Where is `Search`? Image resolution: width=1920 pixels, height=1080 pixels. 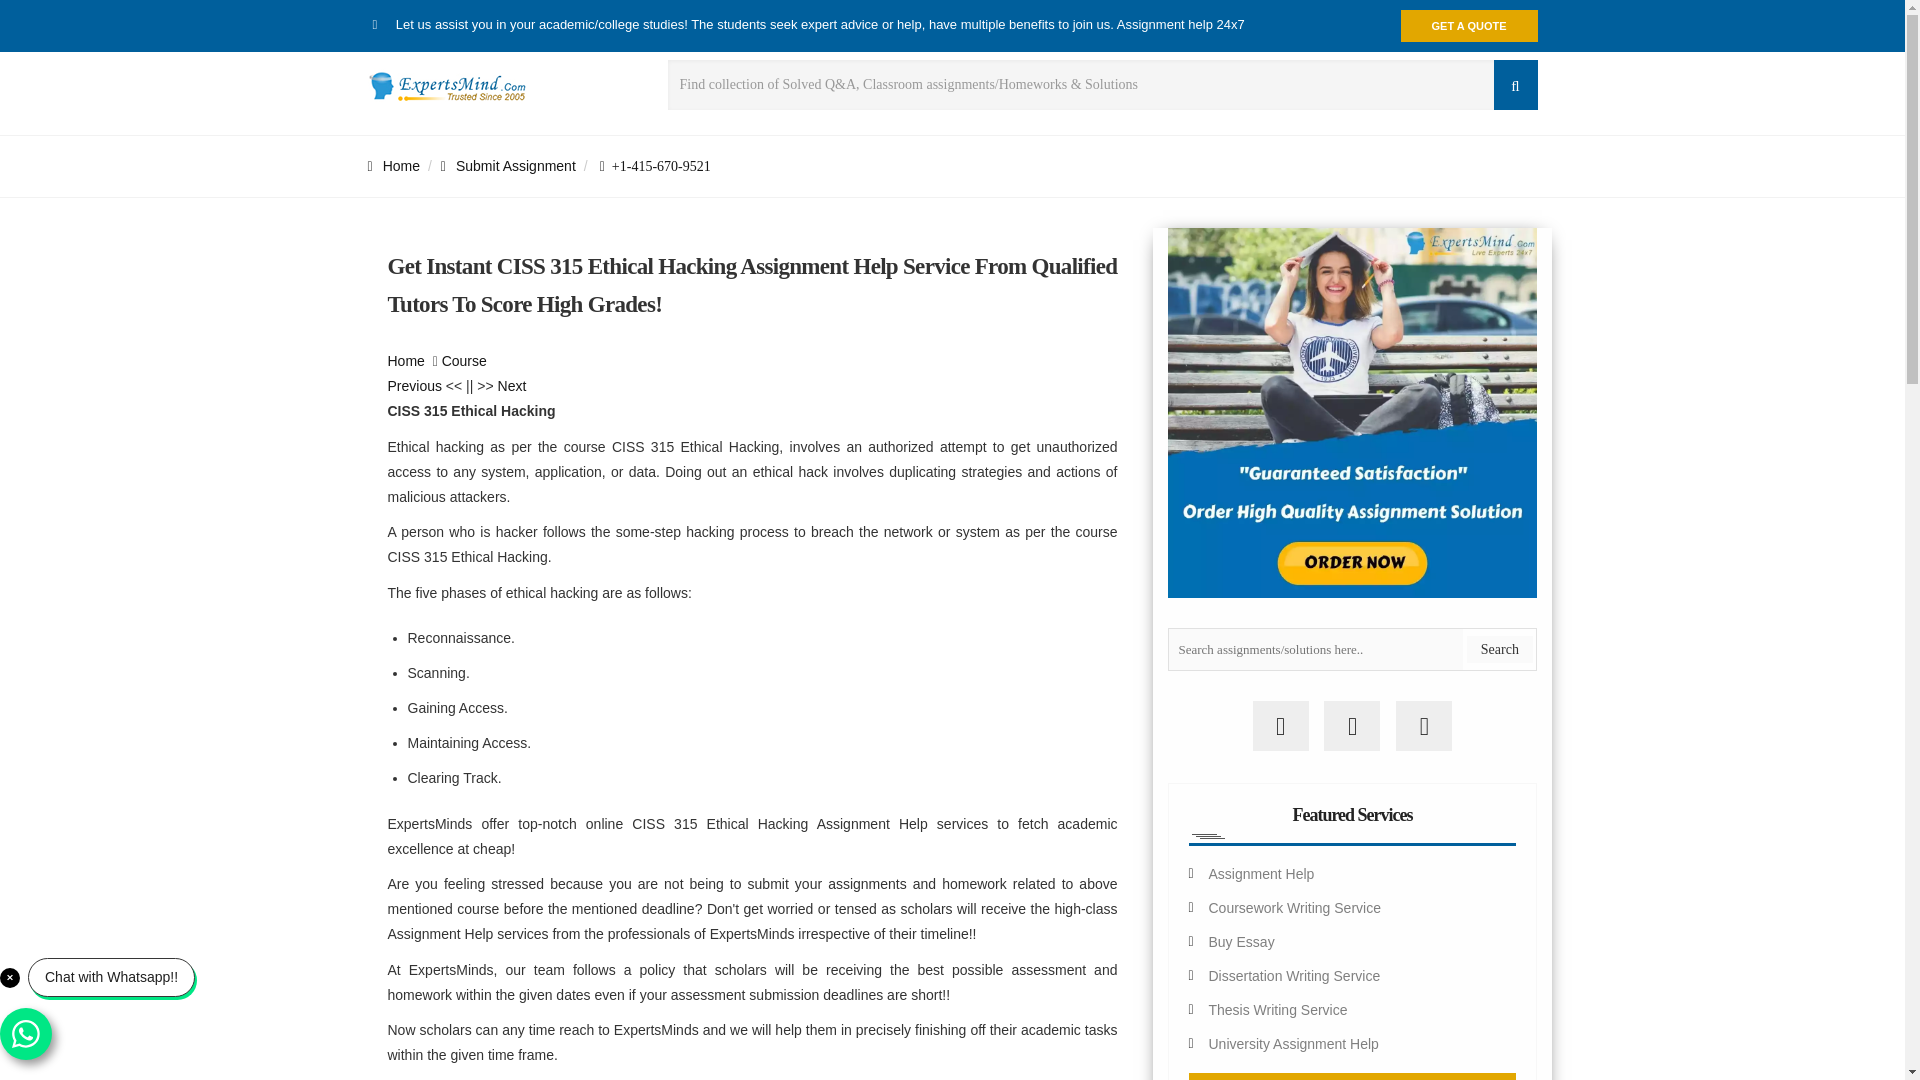 Search is located at coordinates (1499, 650).